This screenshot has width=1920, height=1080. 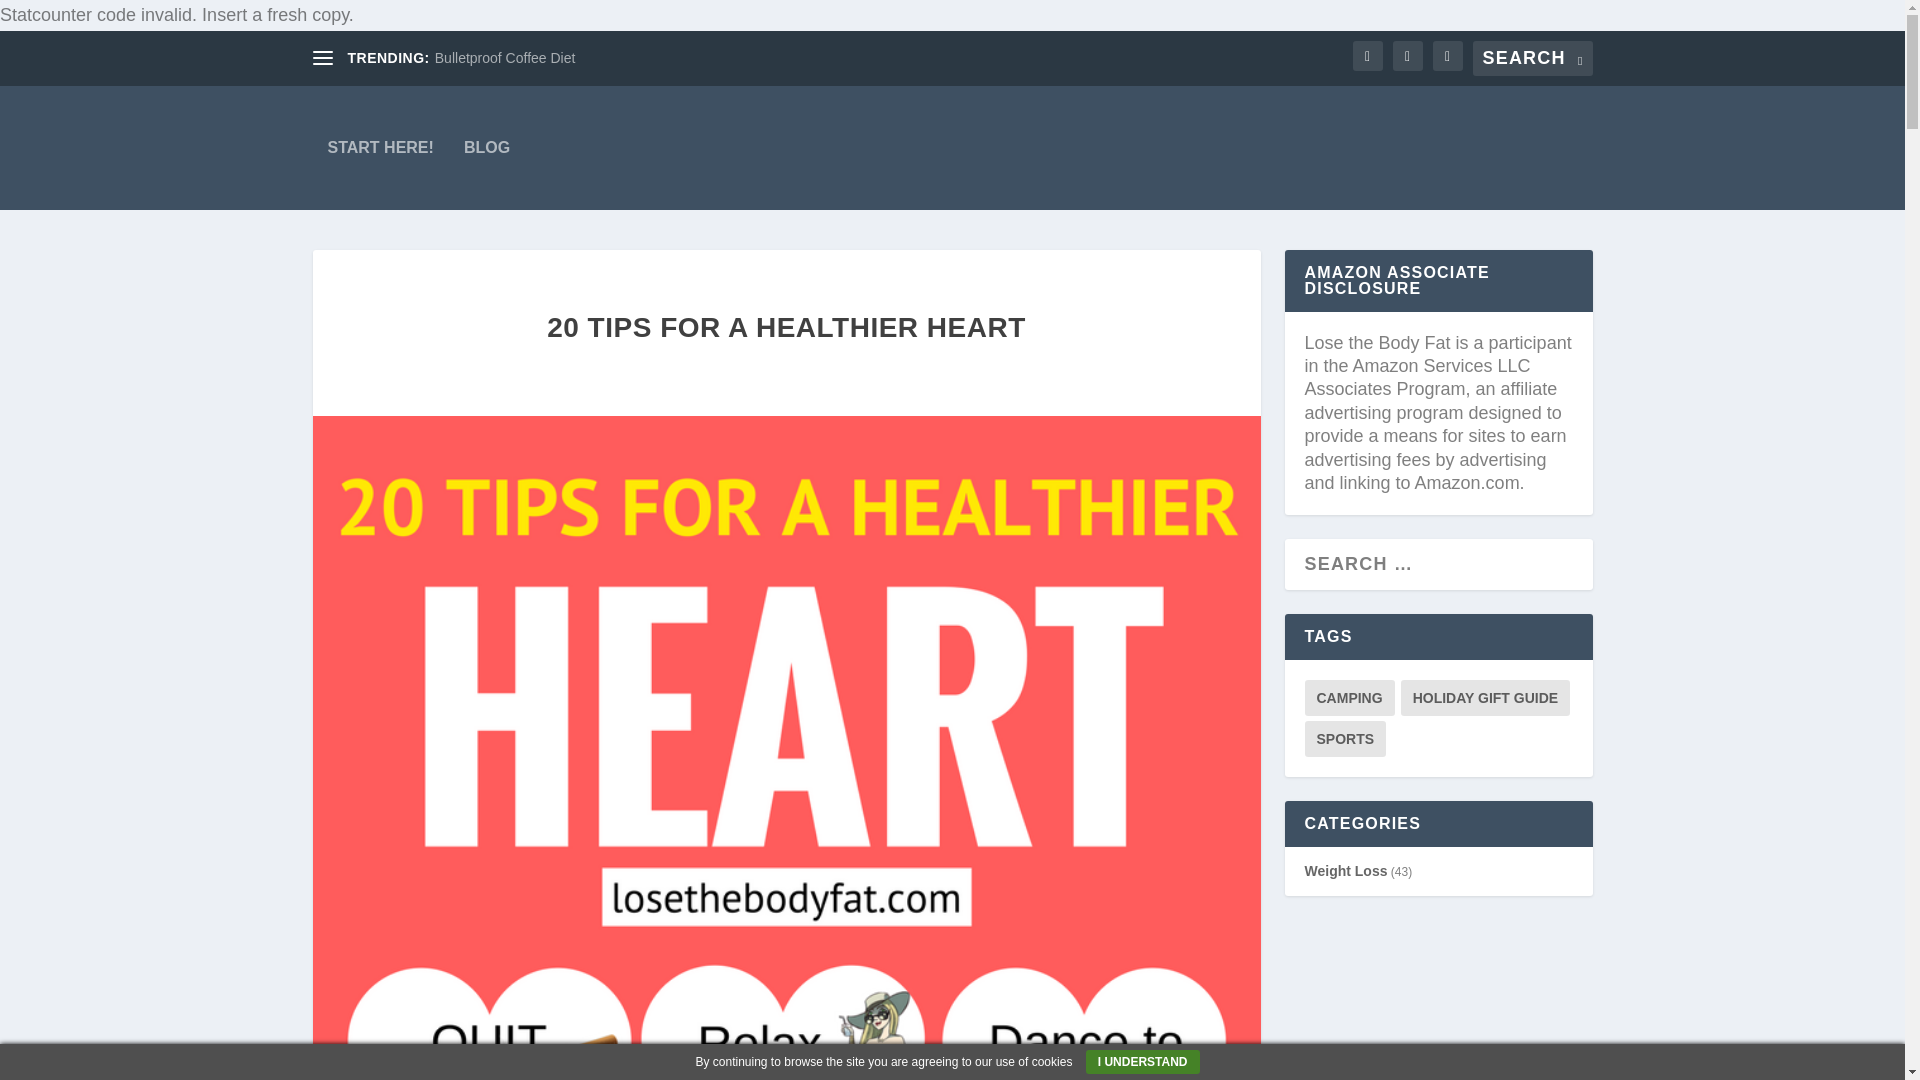 I want to click on Search for:, so click(x=1532, y=58).